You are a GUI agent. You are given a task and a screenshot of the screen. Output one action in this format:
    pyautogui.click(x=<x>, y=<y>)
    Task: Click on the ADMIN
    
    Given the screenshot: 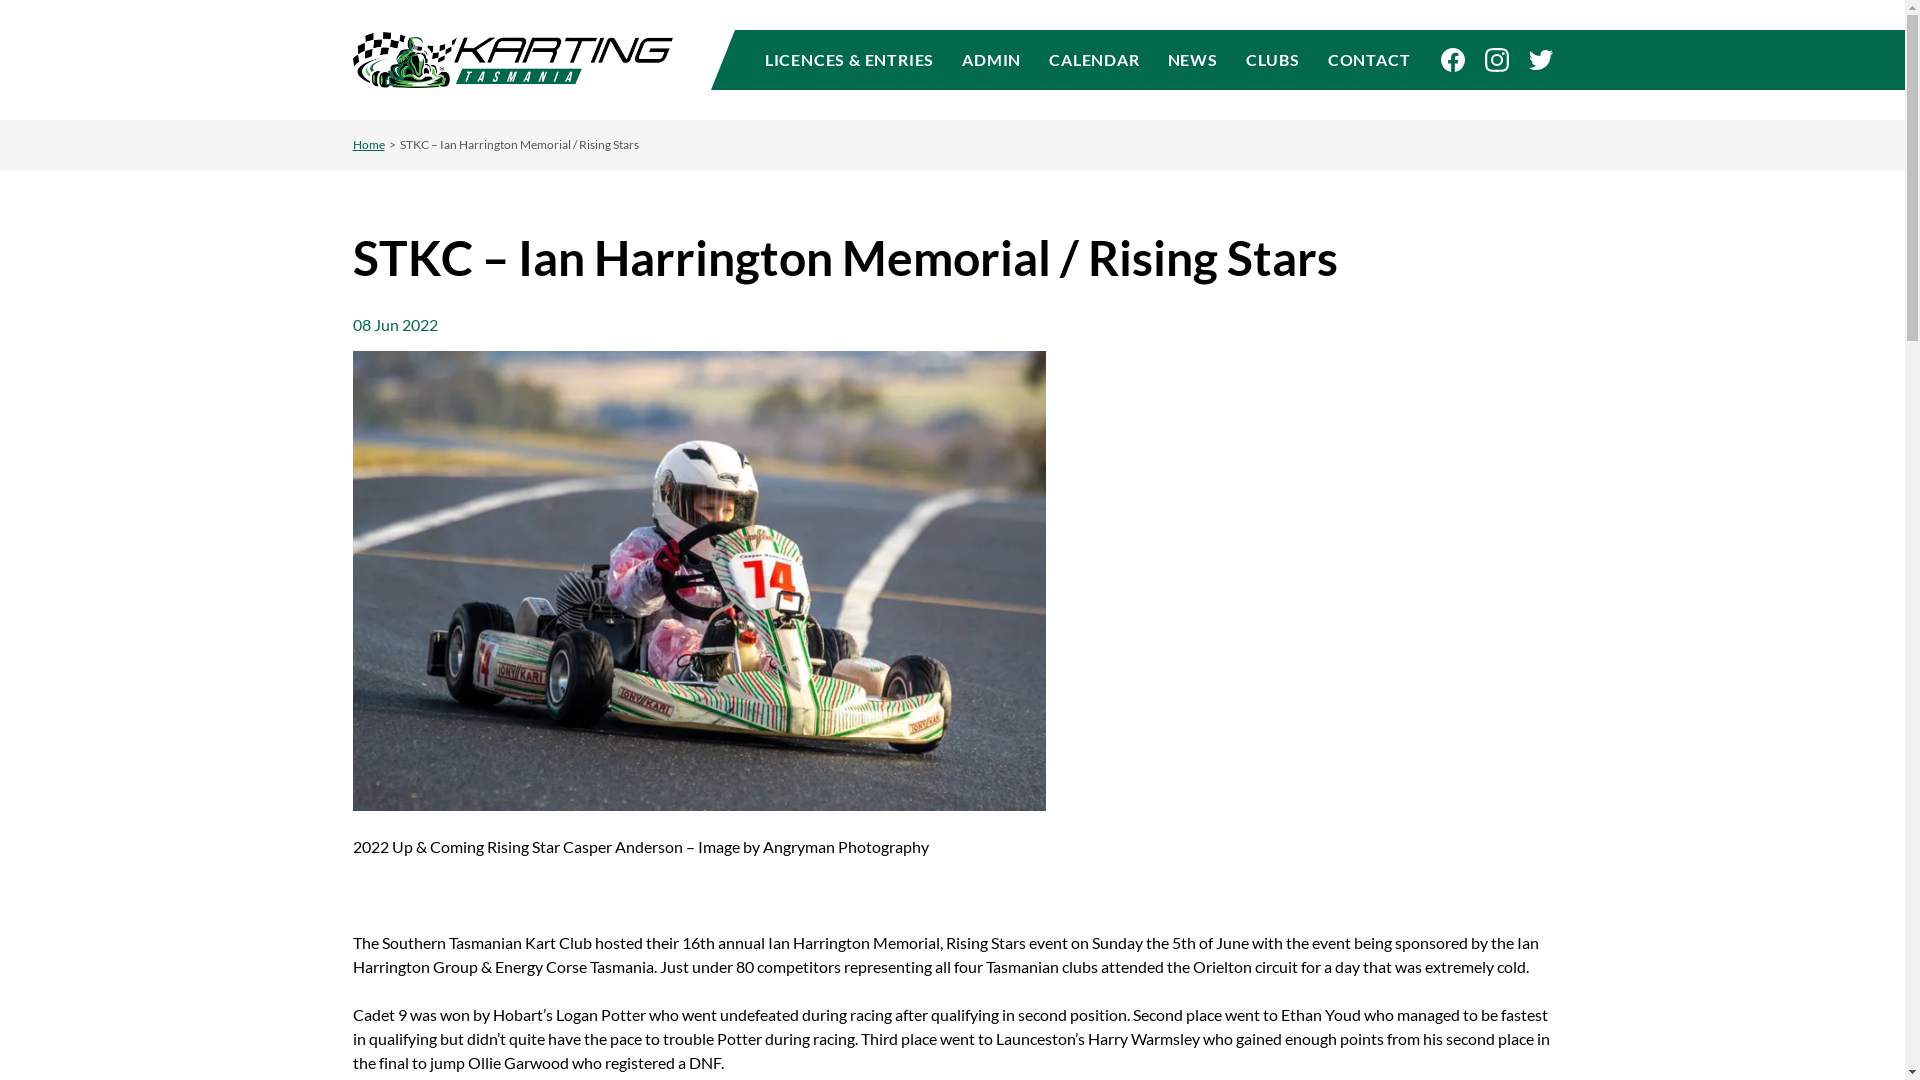 What is the action you would take?
    pyautogui.click(x=992, y=60)
    